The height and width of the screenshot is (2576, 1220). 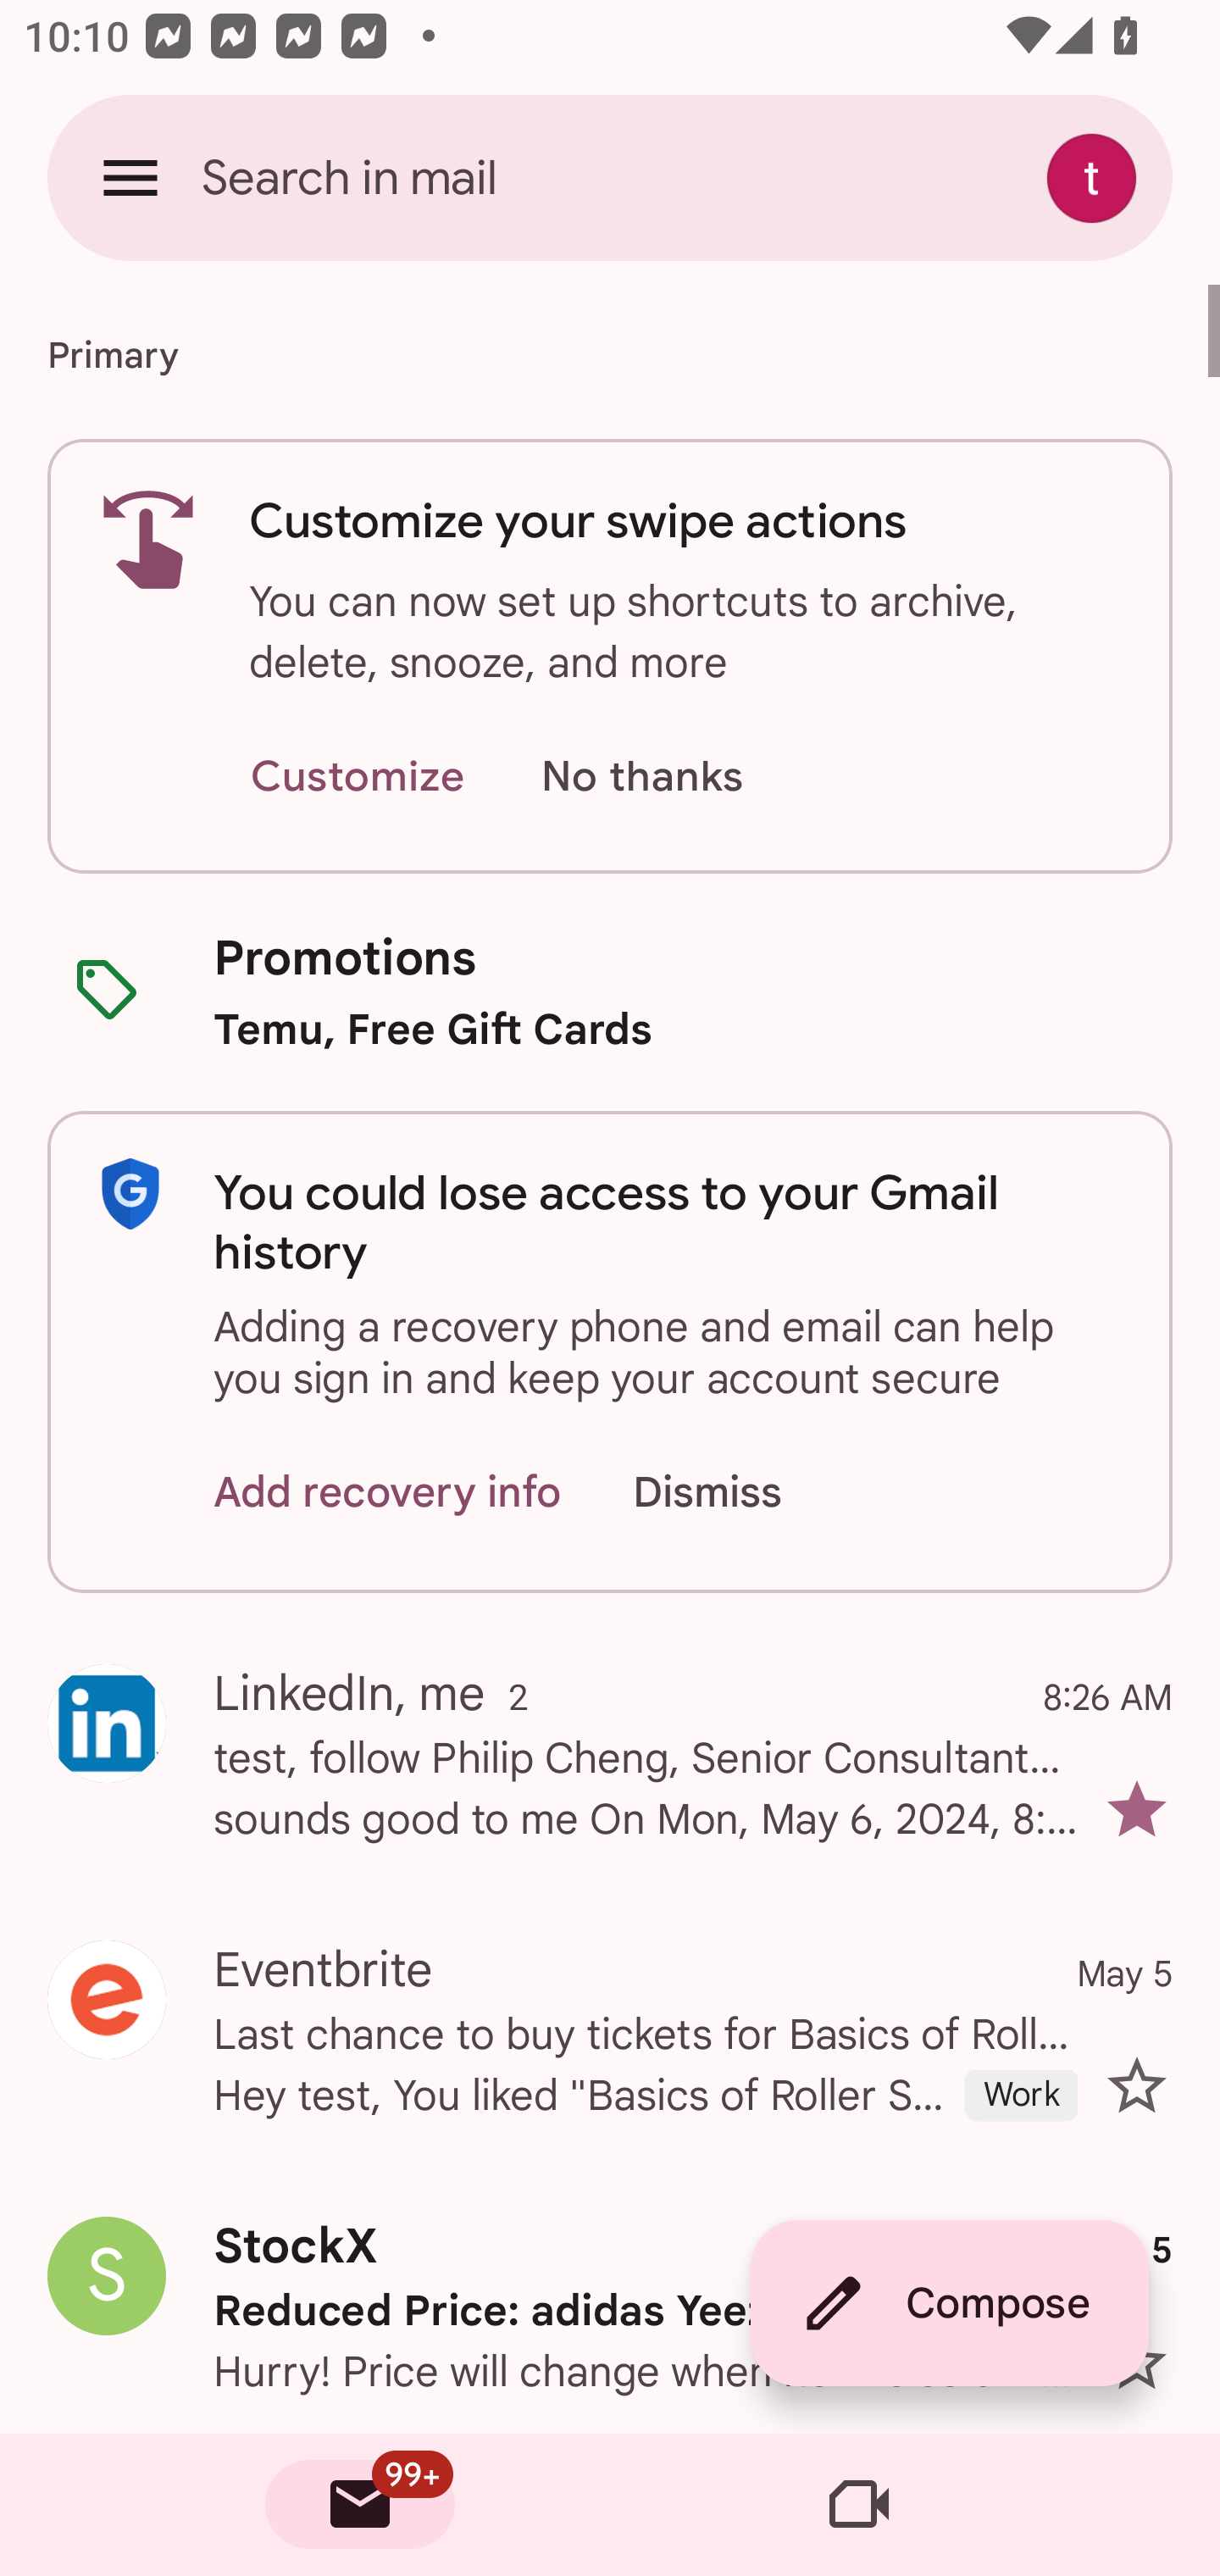 What do you see at coordinates (610, 991) in the screenshot?
I see `Promotions Temu, Free Gift Cards` at bounding box center [610, 991].